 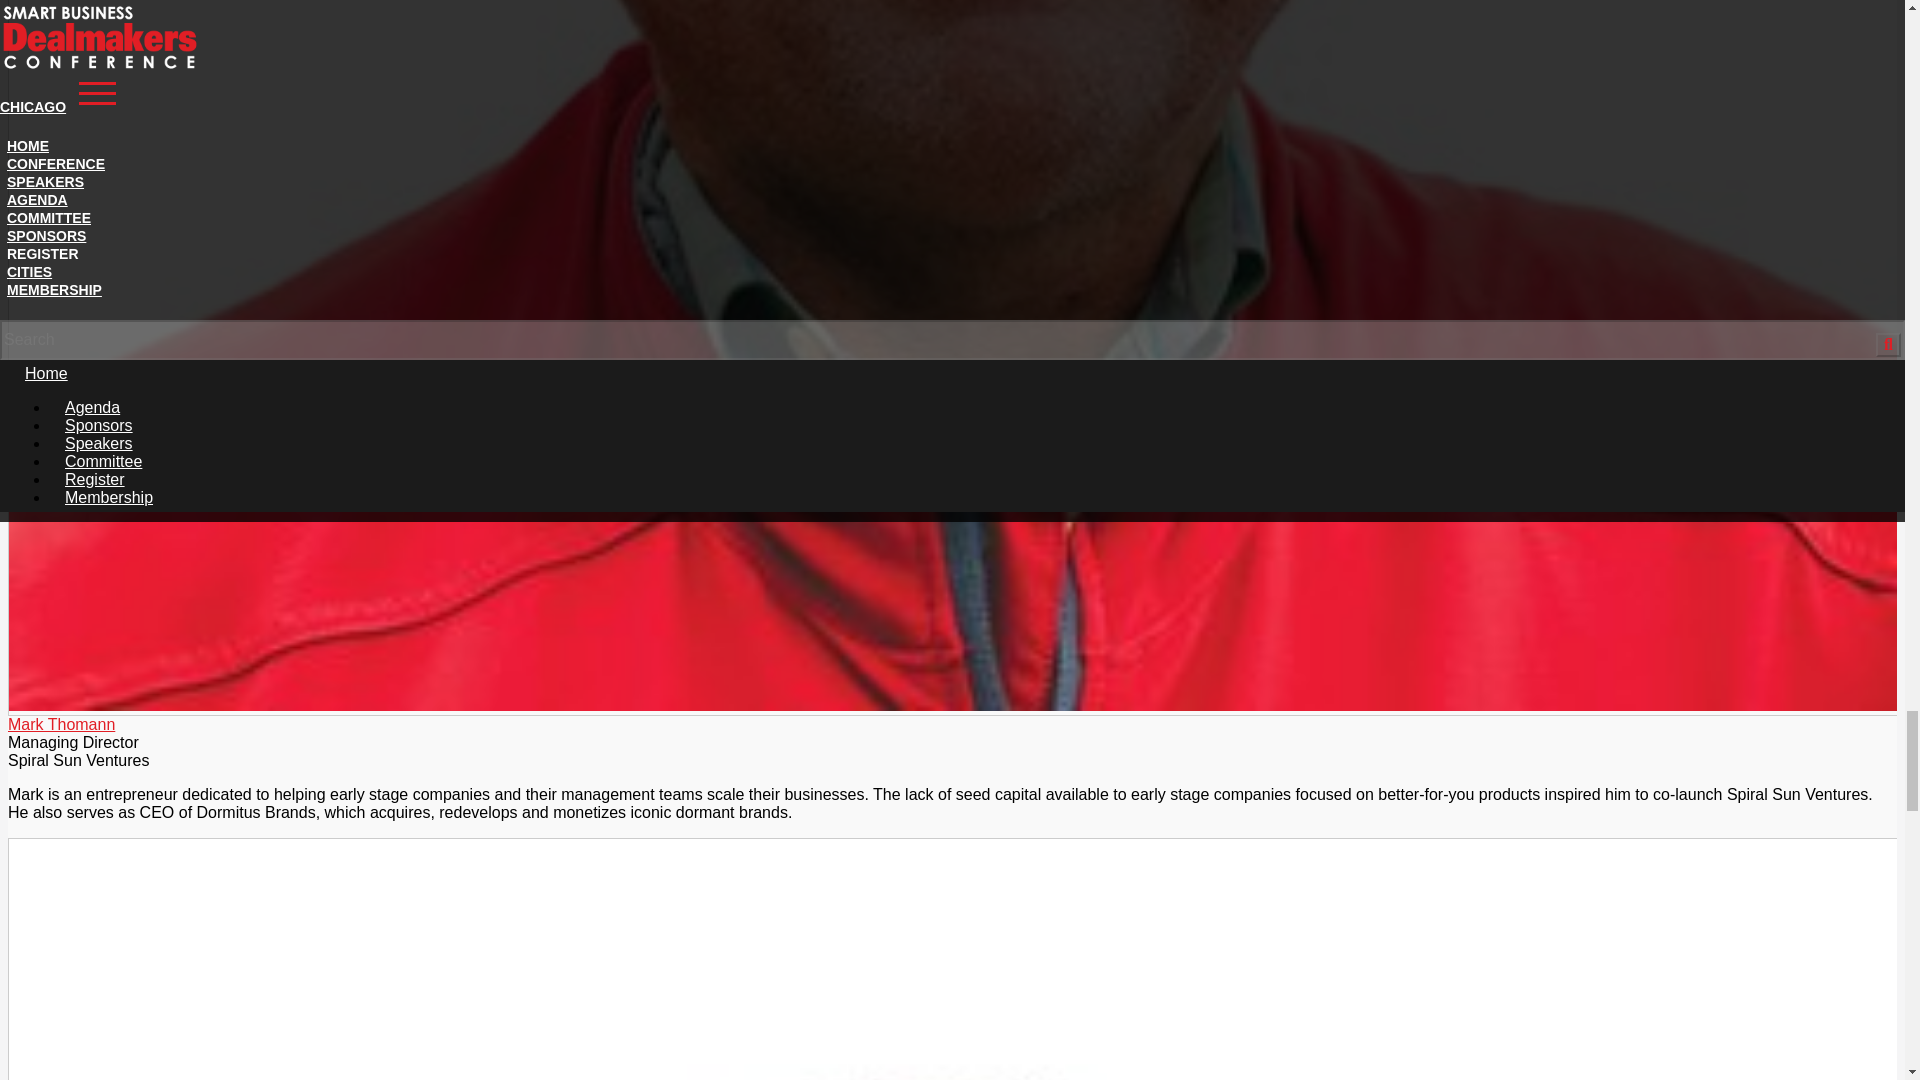 I want to click on Mark Thomann, so click(x=61, y=724).